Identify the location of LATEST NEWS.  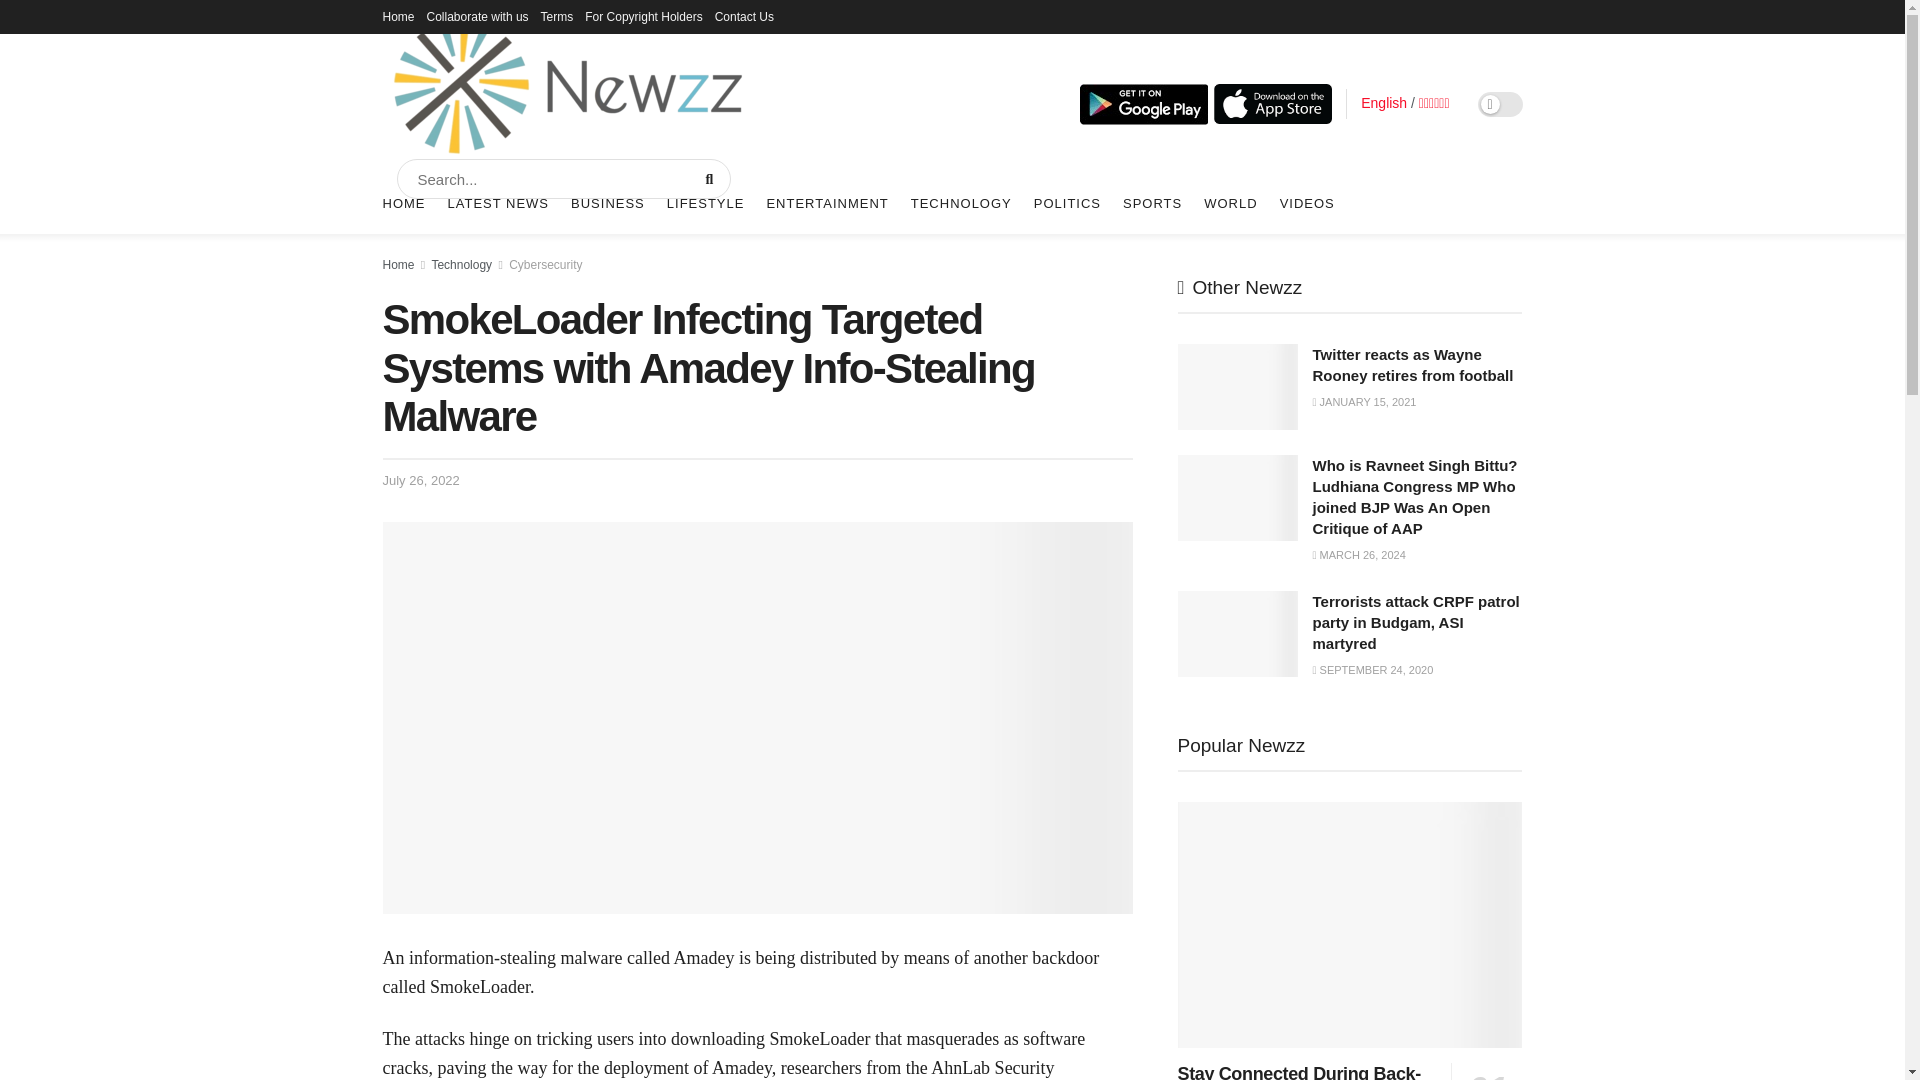
(498, 204).